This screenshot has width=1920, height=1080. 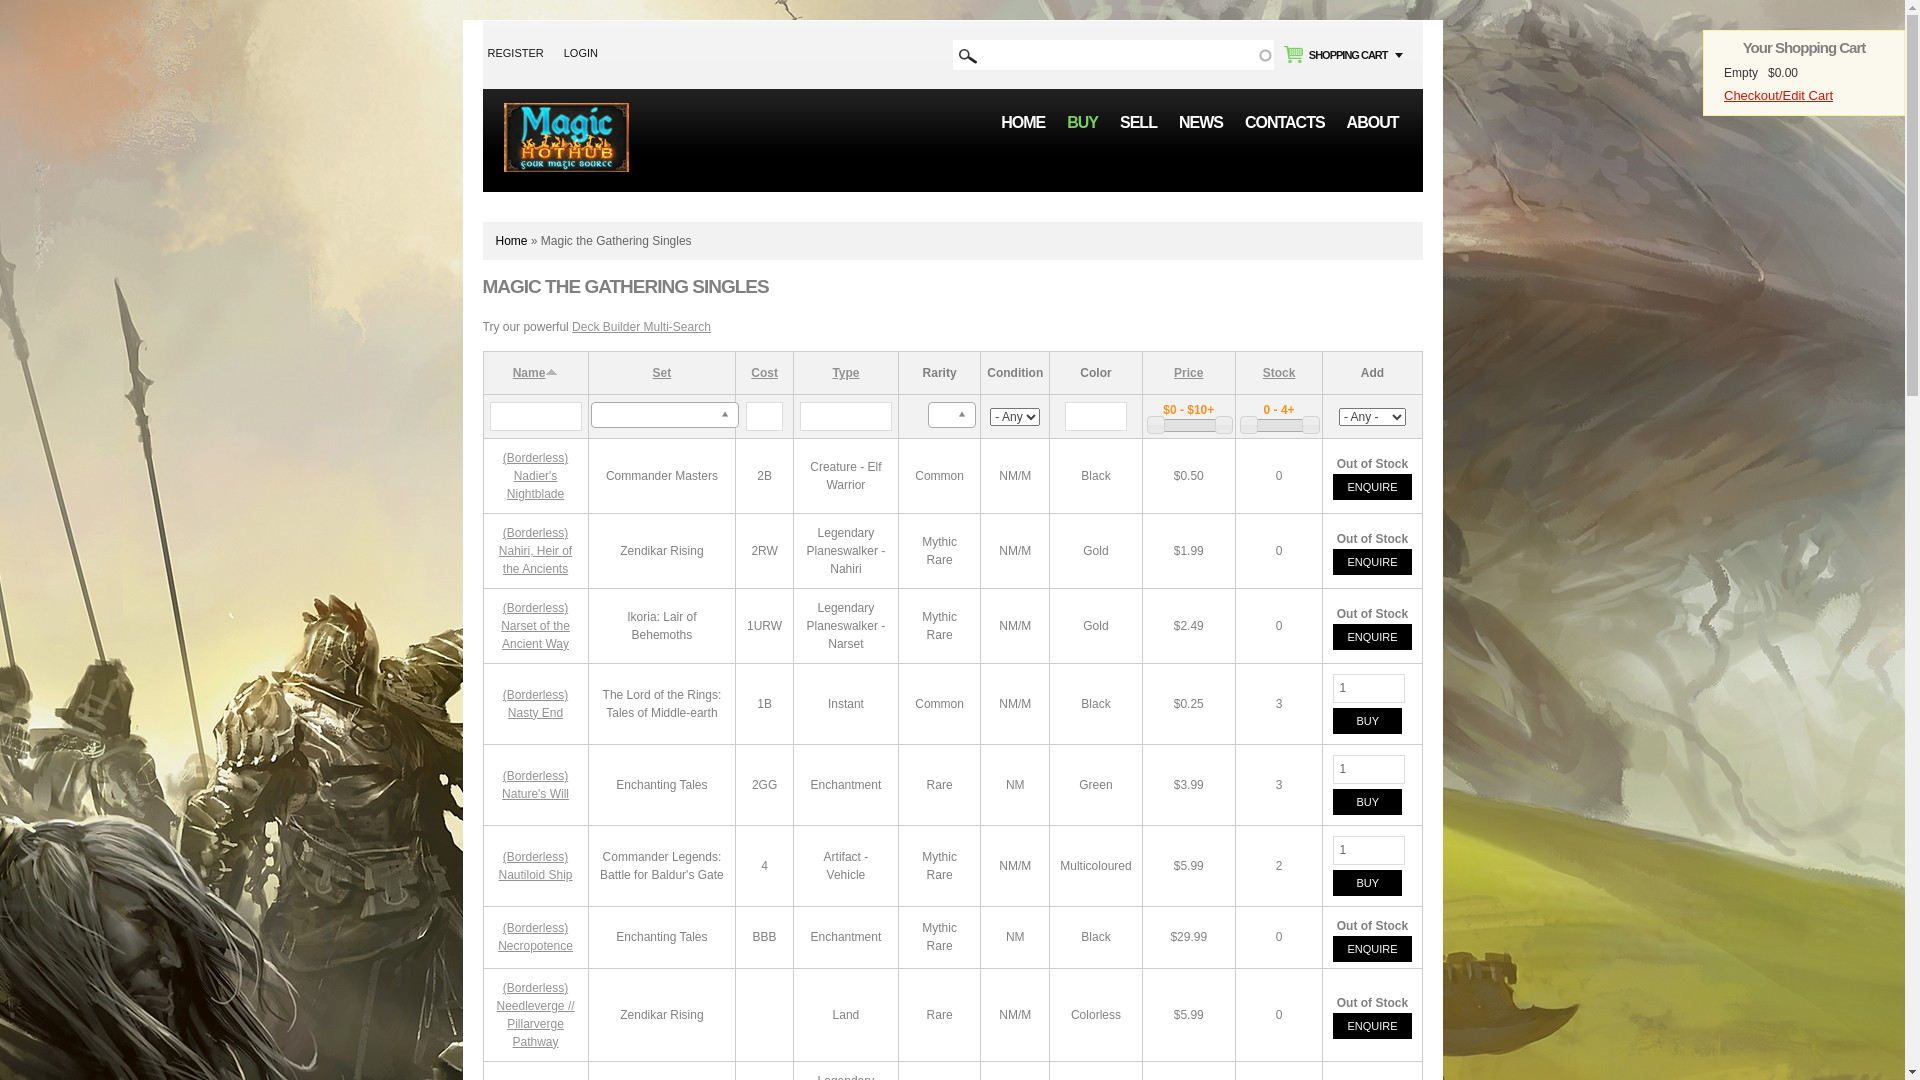 What do you see at coordinates (642, 327) in the screenshot?
I see `Deck Builder Multi-Search` at bounding box center [642, 327].